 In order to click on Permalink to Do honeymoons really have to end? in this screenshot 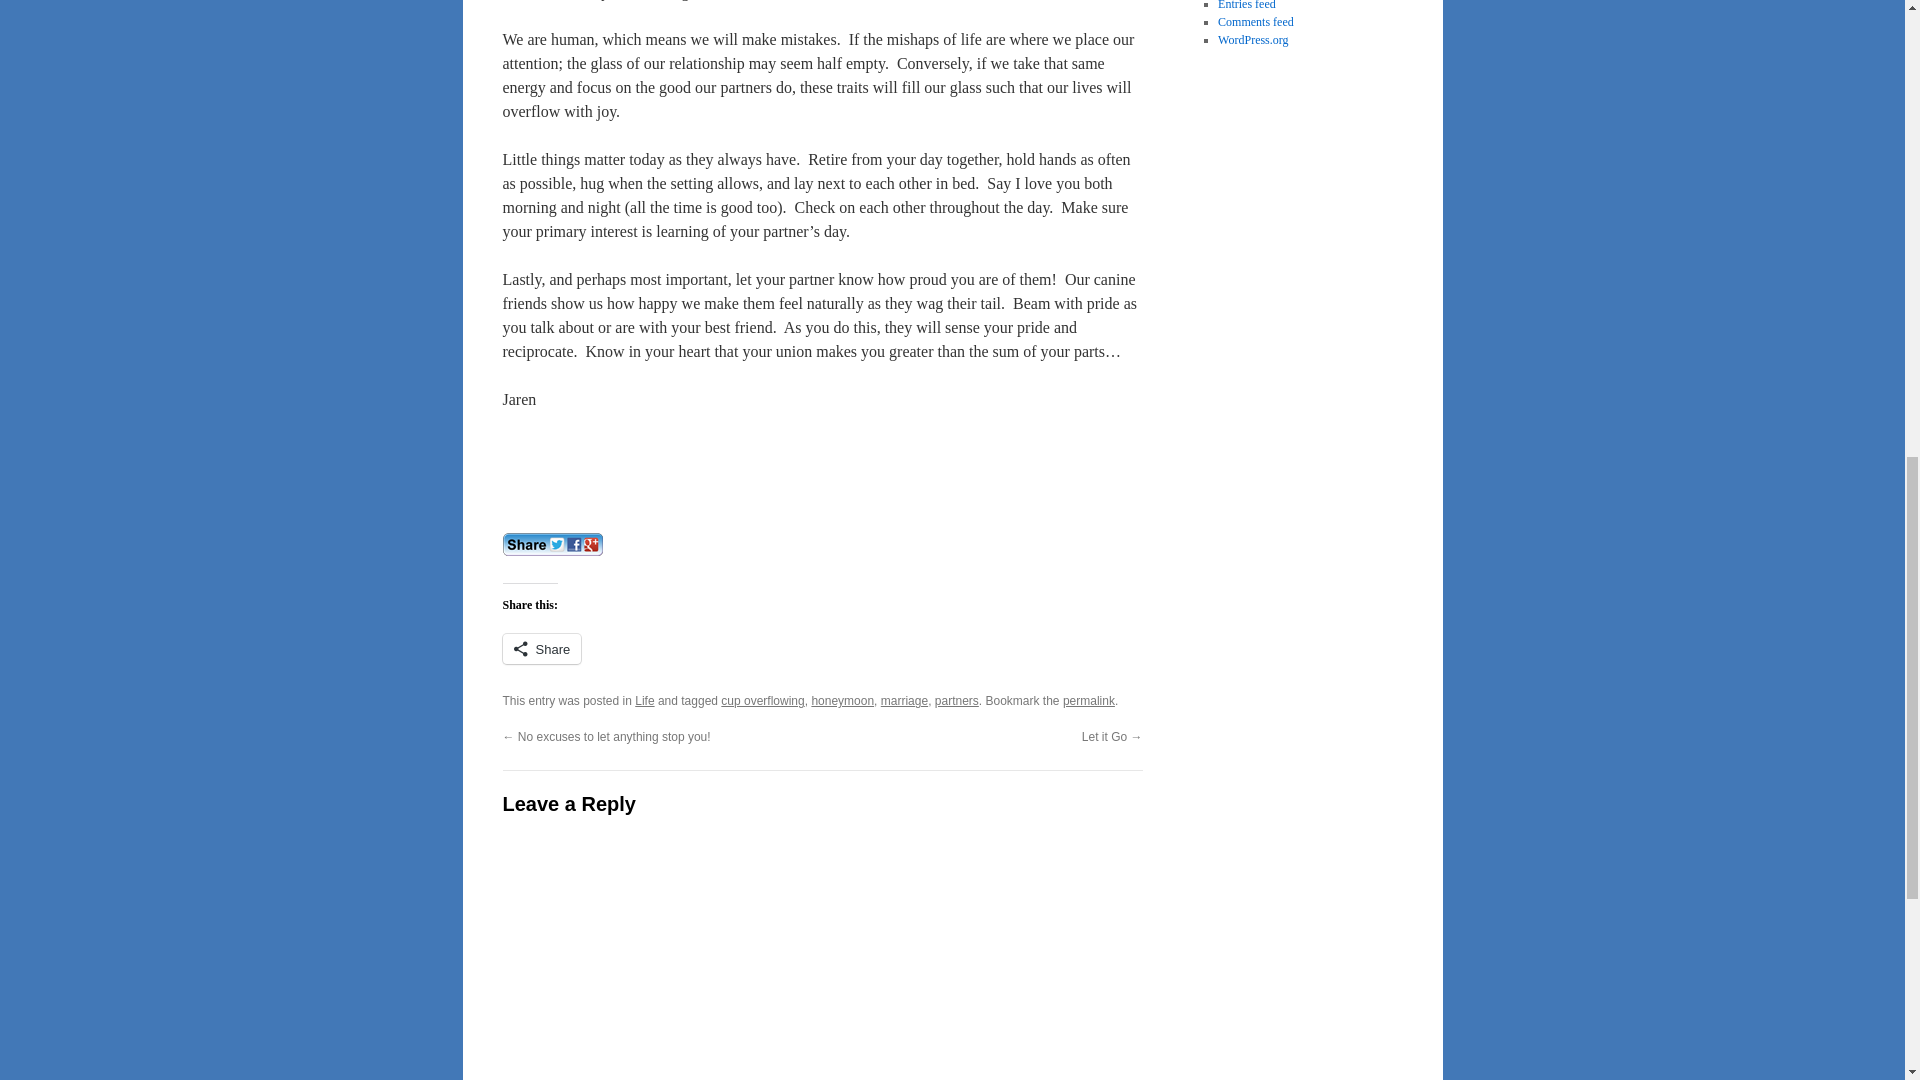, I will do `click(1089, 701)`.